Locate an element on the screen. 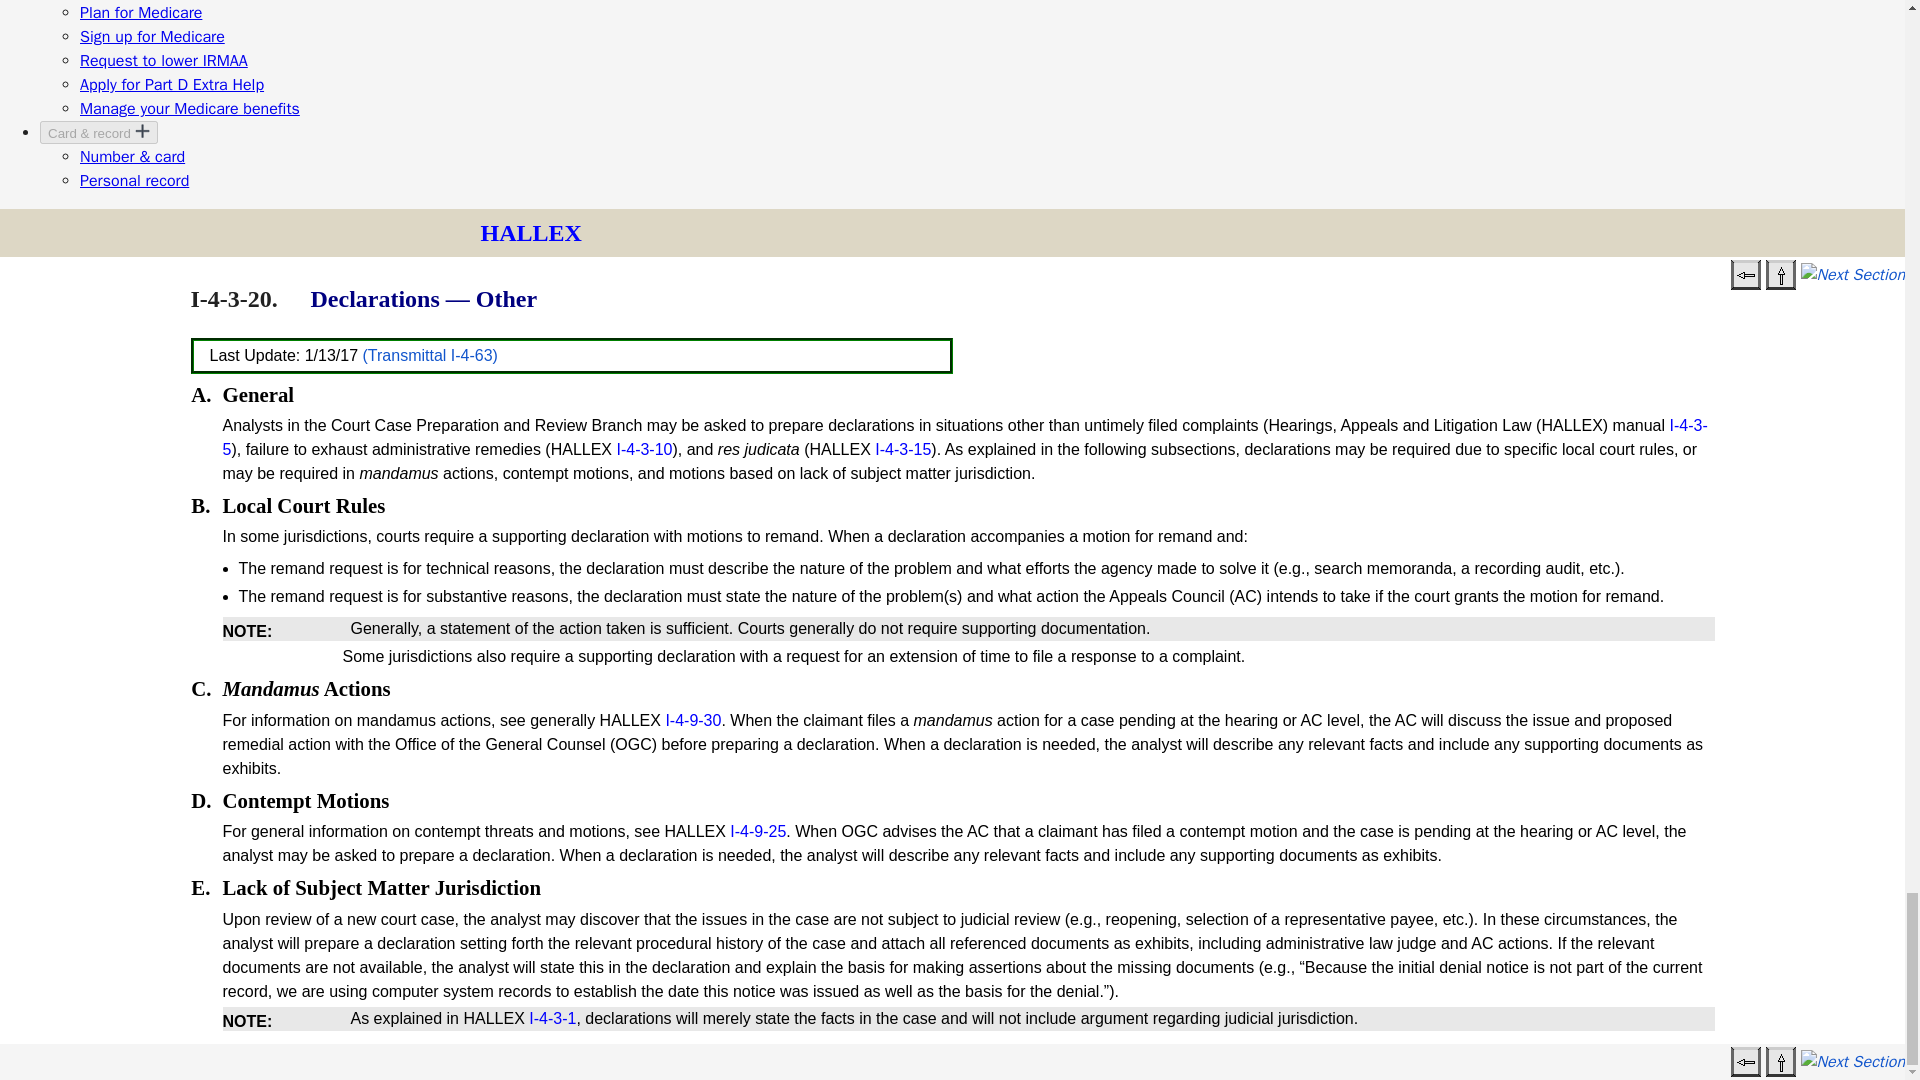 The width and height of the screenshot is (1920, 1080). Table of Contents is located at coordinates (1780, 275).